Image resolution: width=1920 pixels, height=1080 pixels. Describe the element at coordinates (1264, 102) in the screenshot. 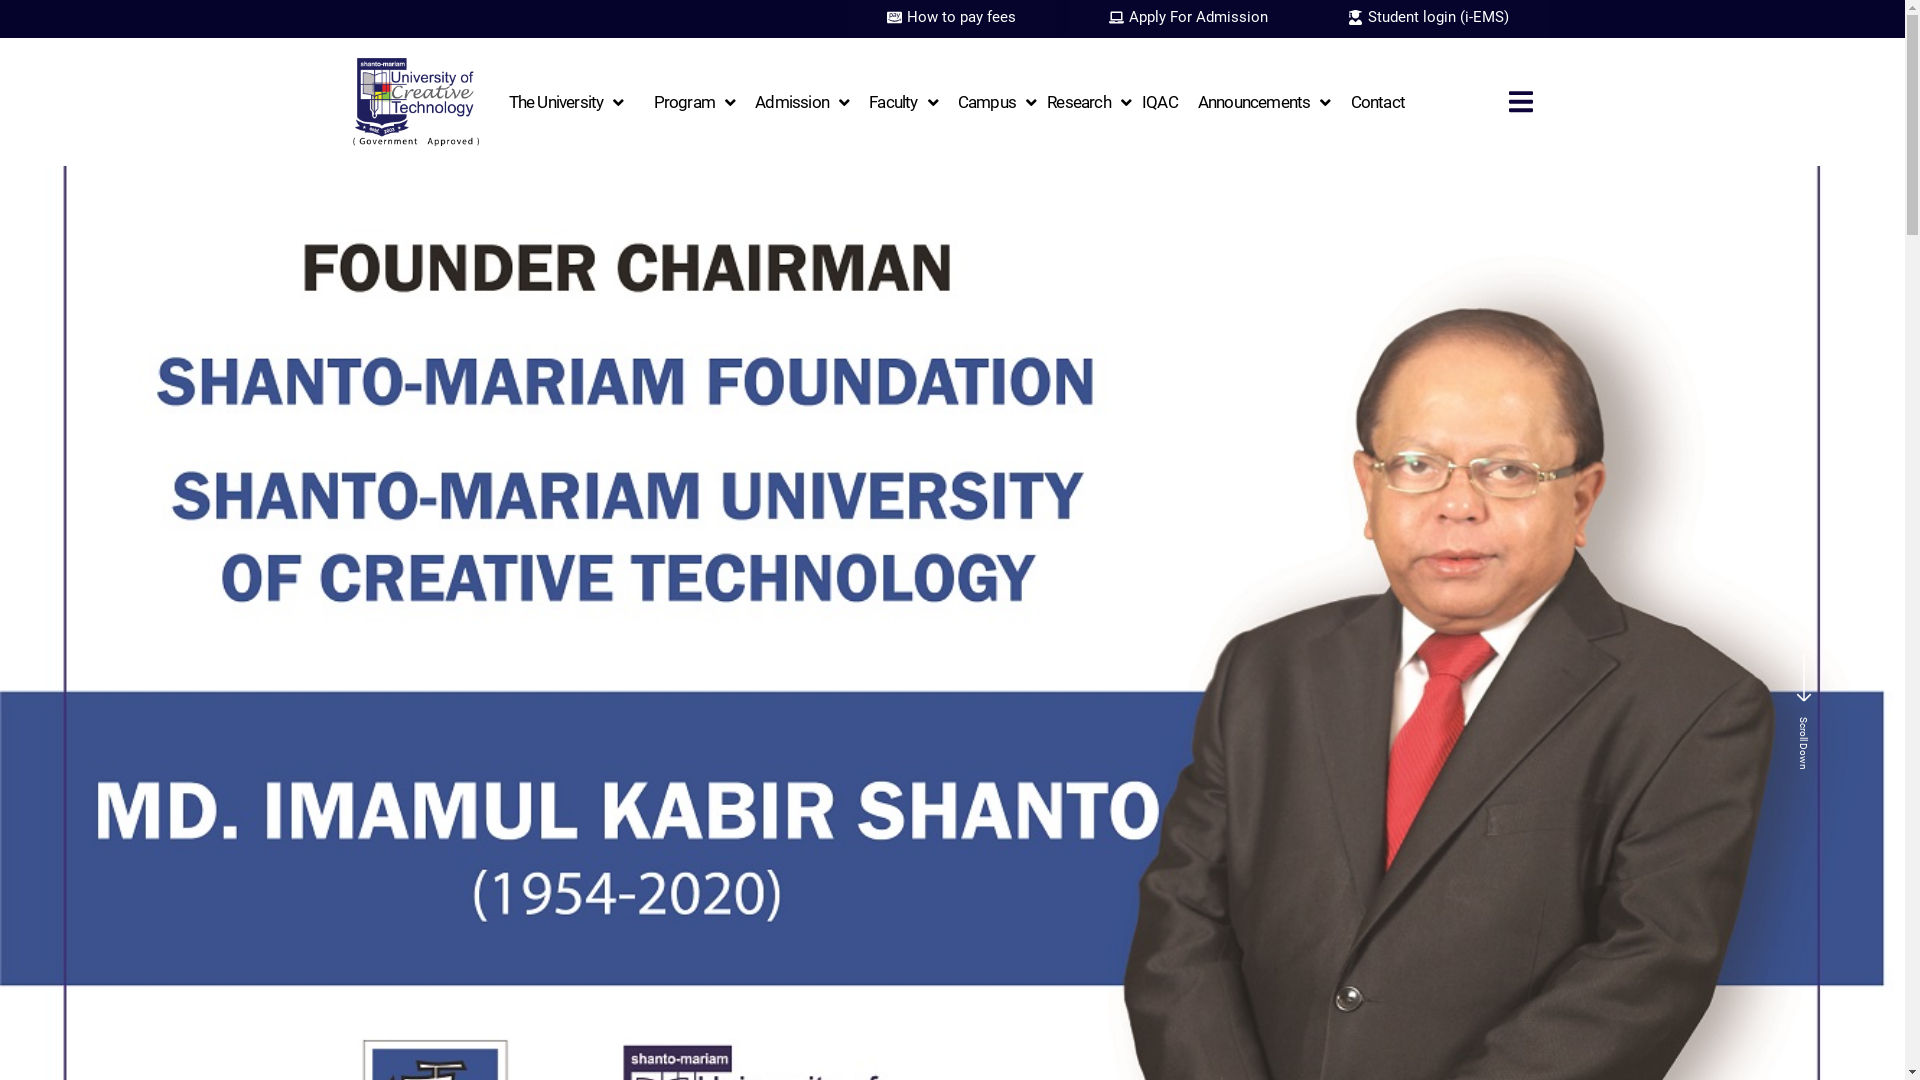

I see `Announcements` at that location.